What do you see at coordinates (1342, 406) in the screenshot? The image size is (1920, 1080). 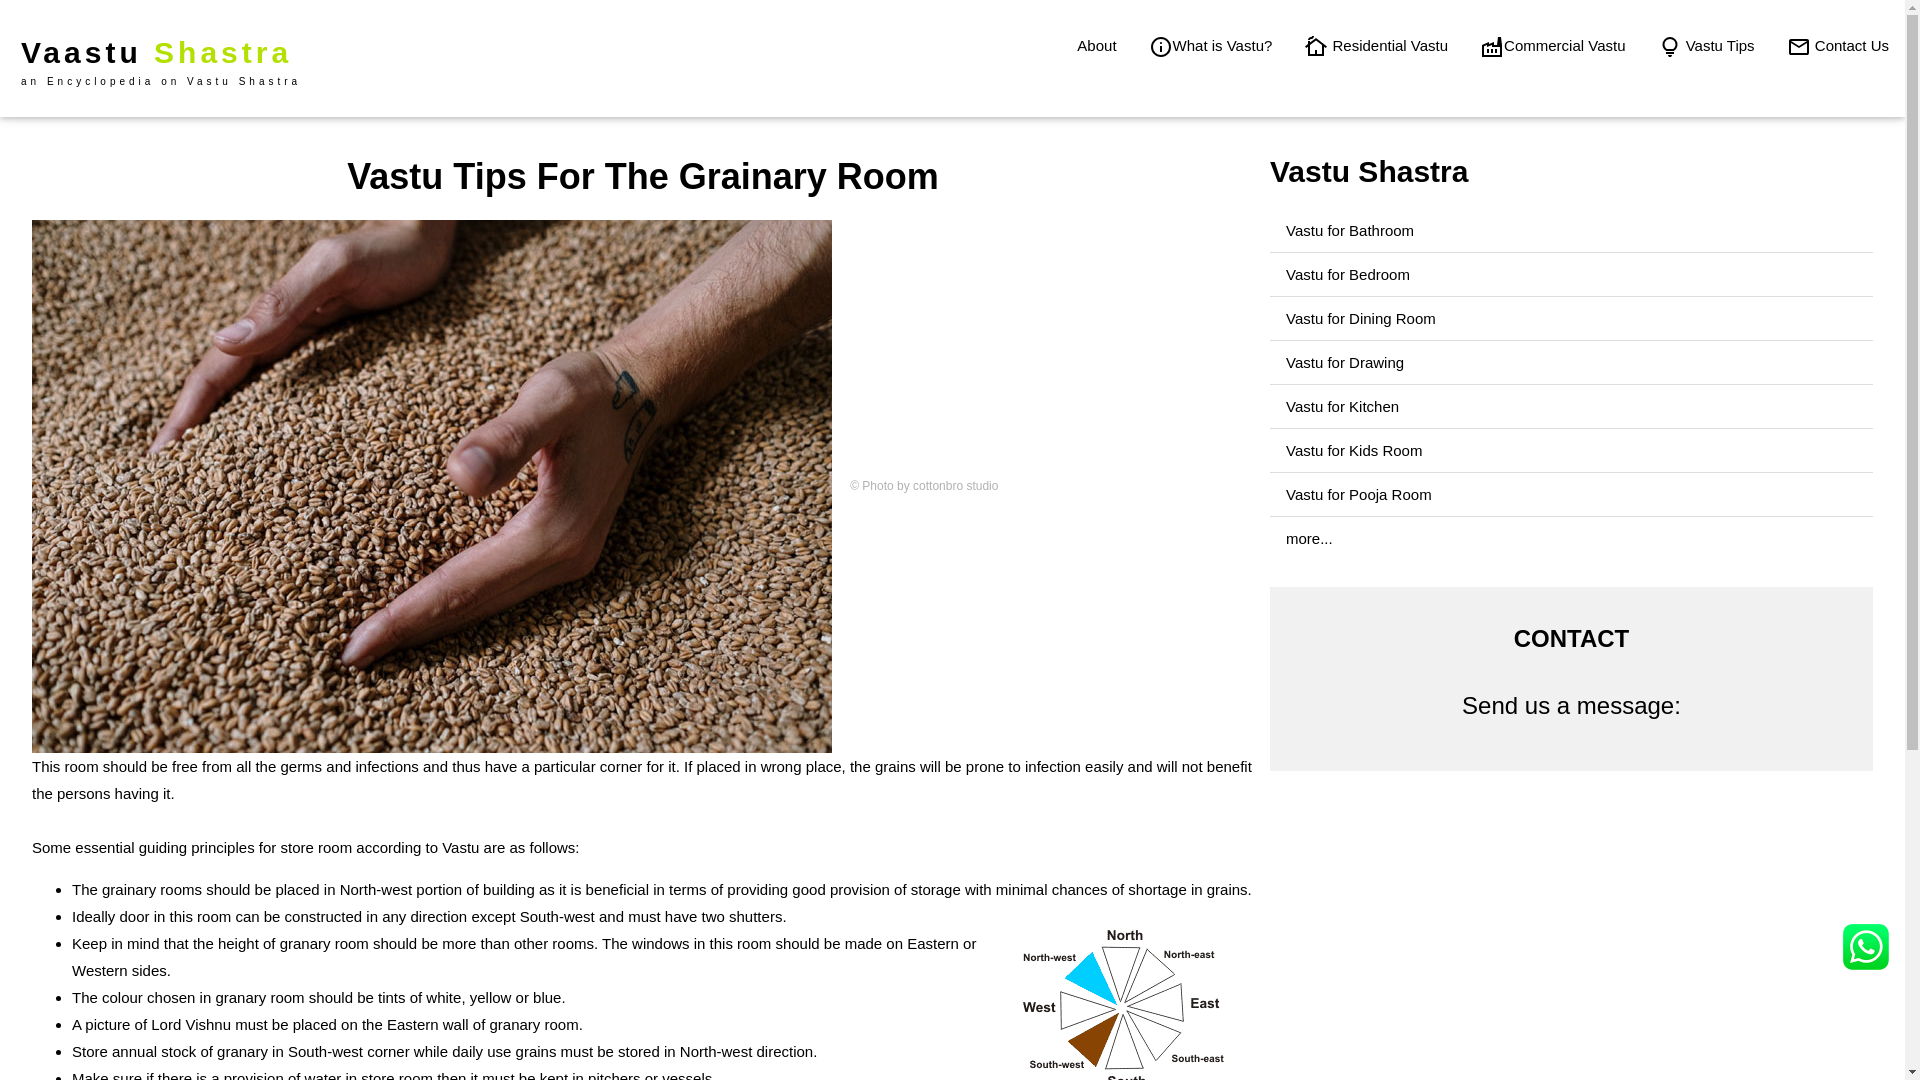 I see `Vastu for Kitchen` at bounding box center [1342, 406].